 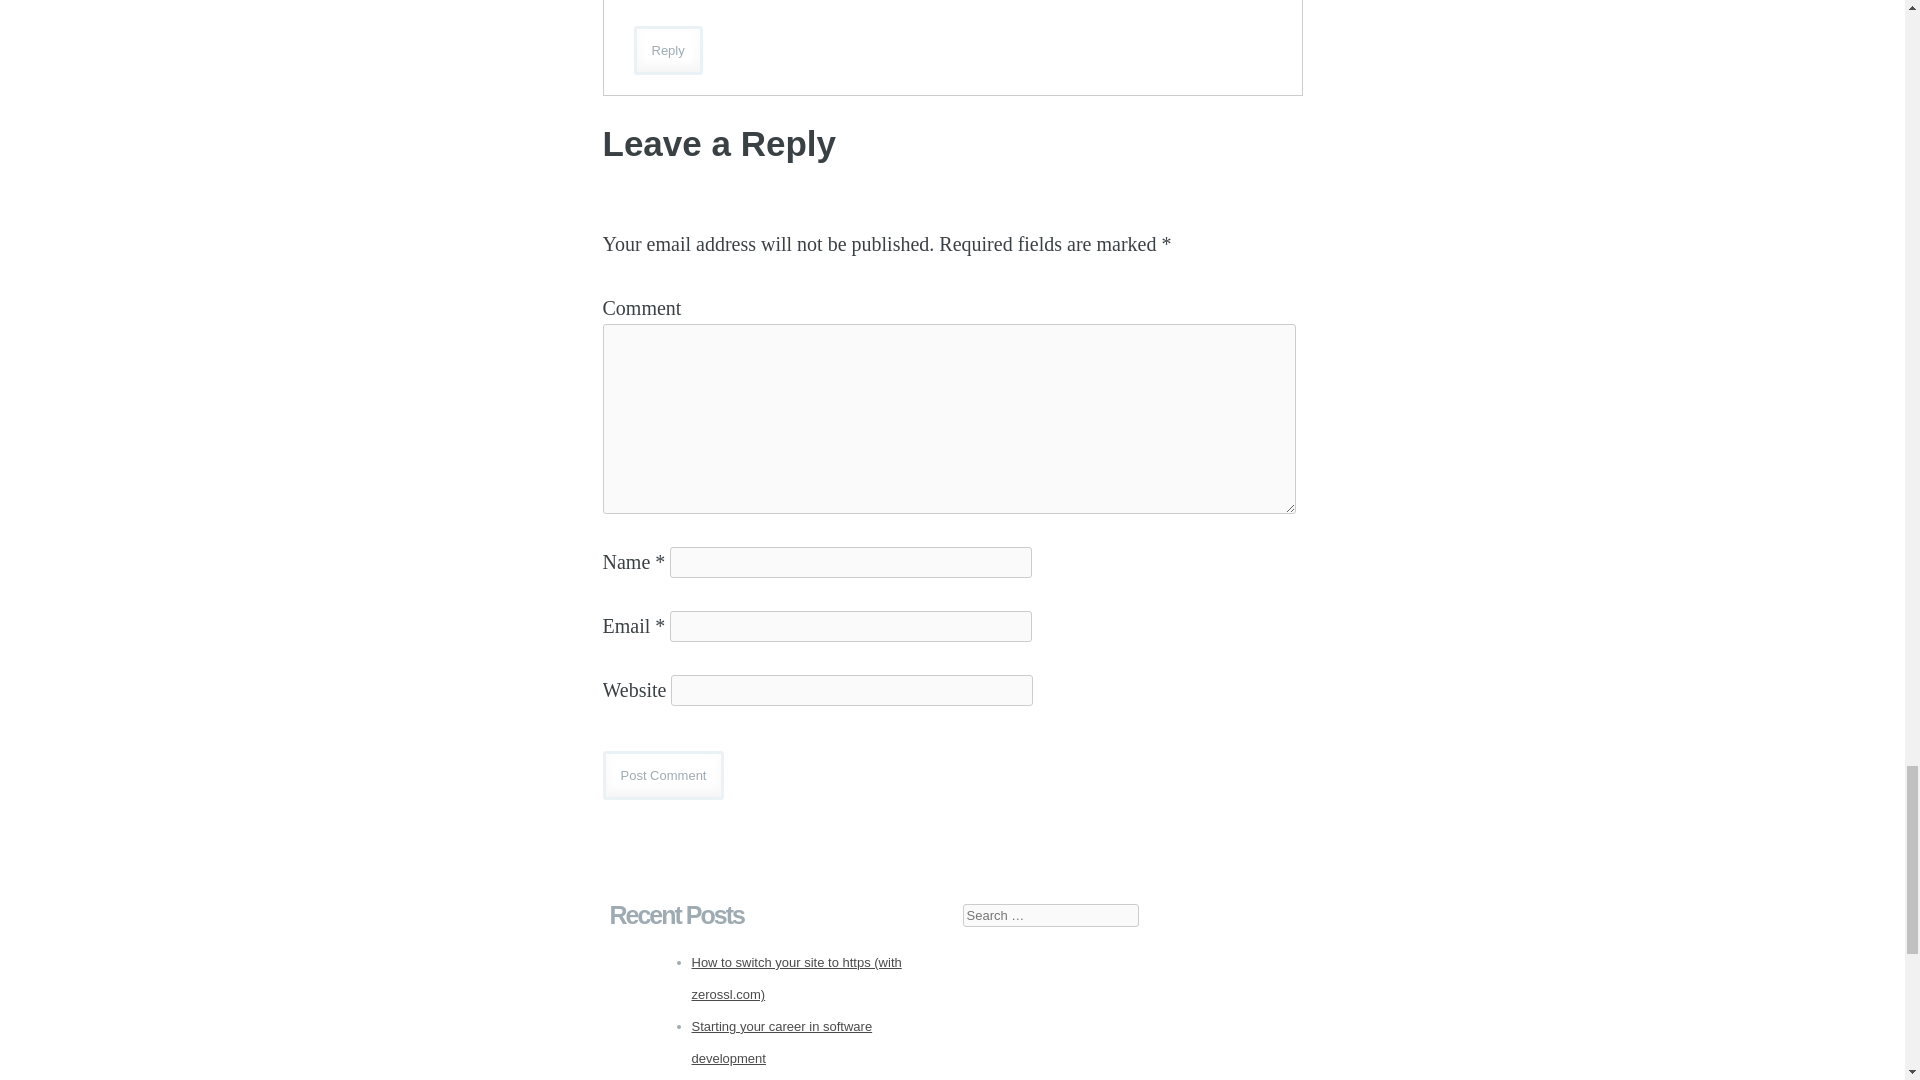 What do you see at coordinates (782, 1042) in the screenshot?
I see `Starting your career in software development` at bounding box center [782, 1042].